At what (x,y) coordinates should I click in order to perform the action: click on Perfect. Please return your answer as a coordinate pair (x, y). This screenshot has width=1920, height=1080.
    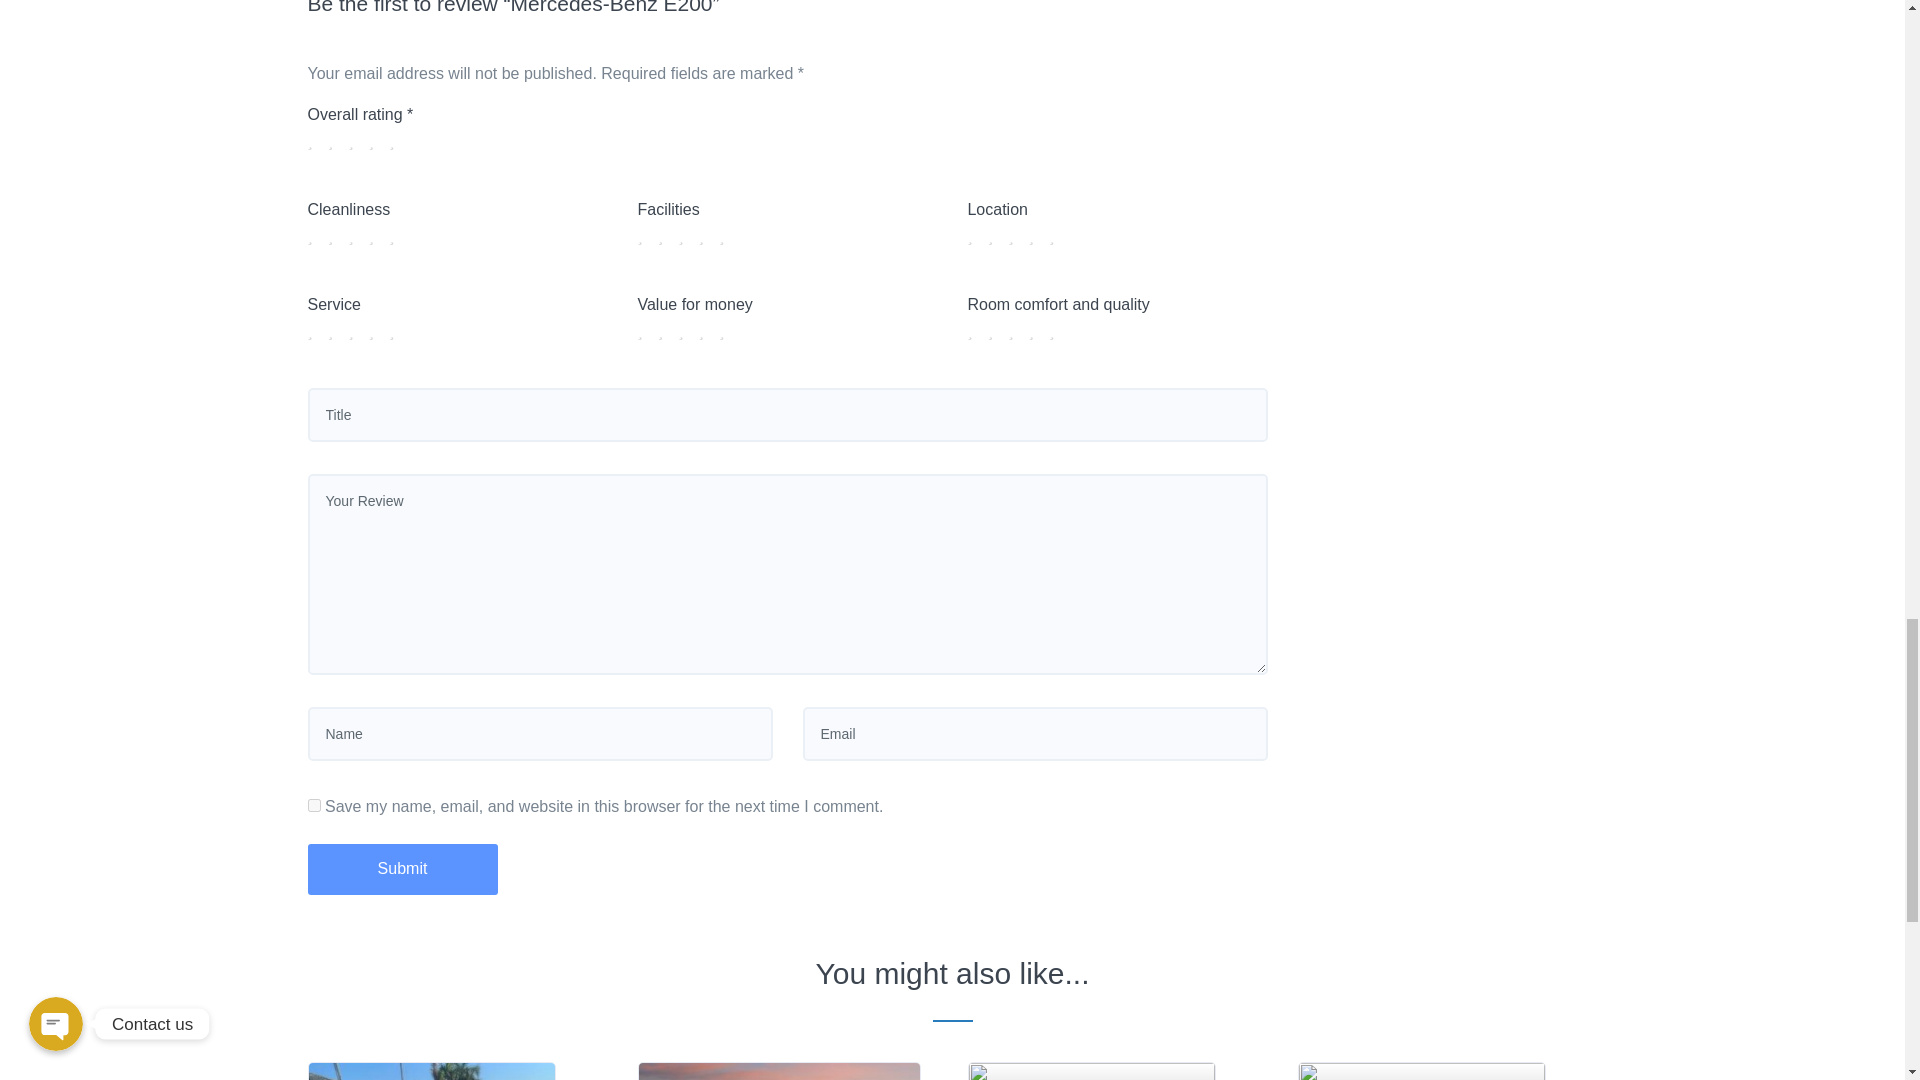
    Looking at the image, I should click on (397, 236).